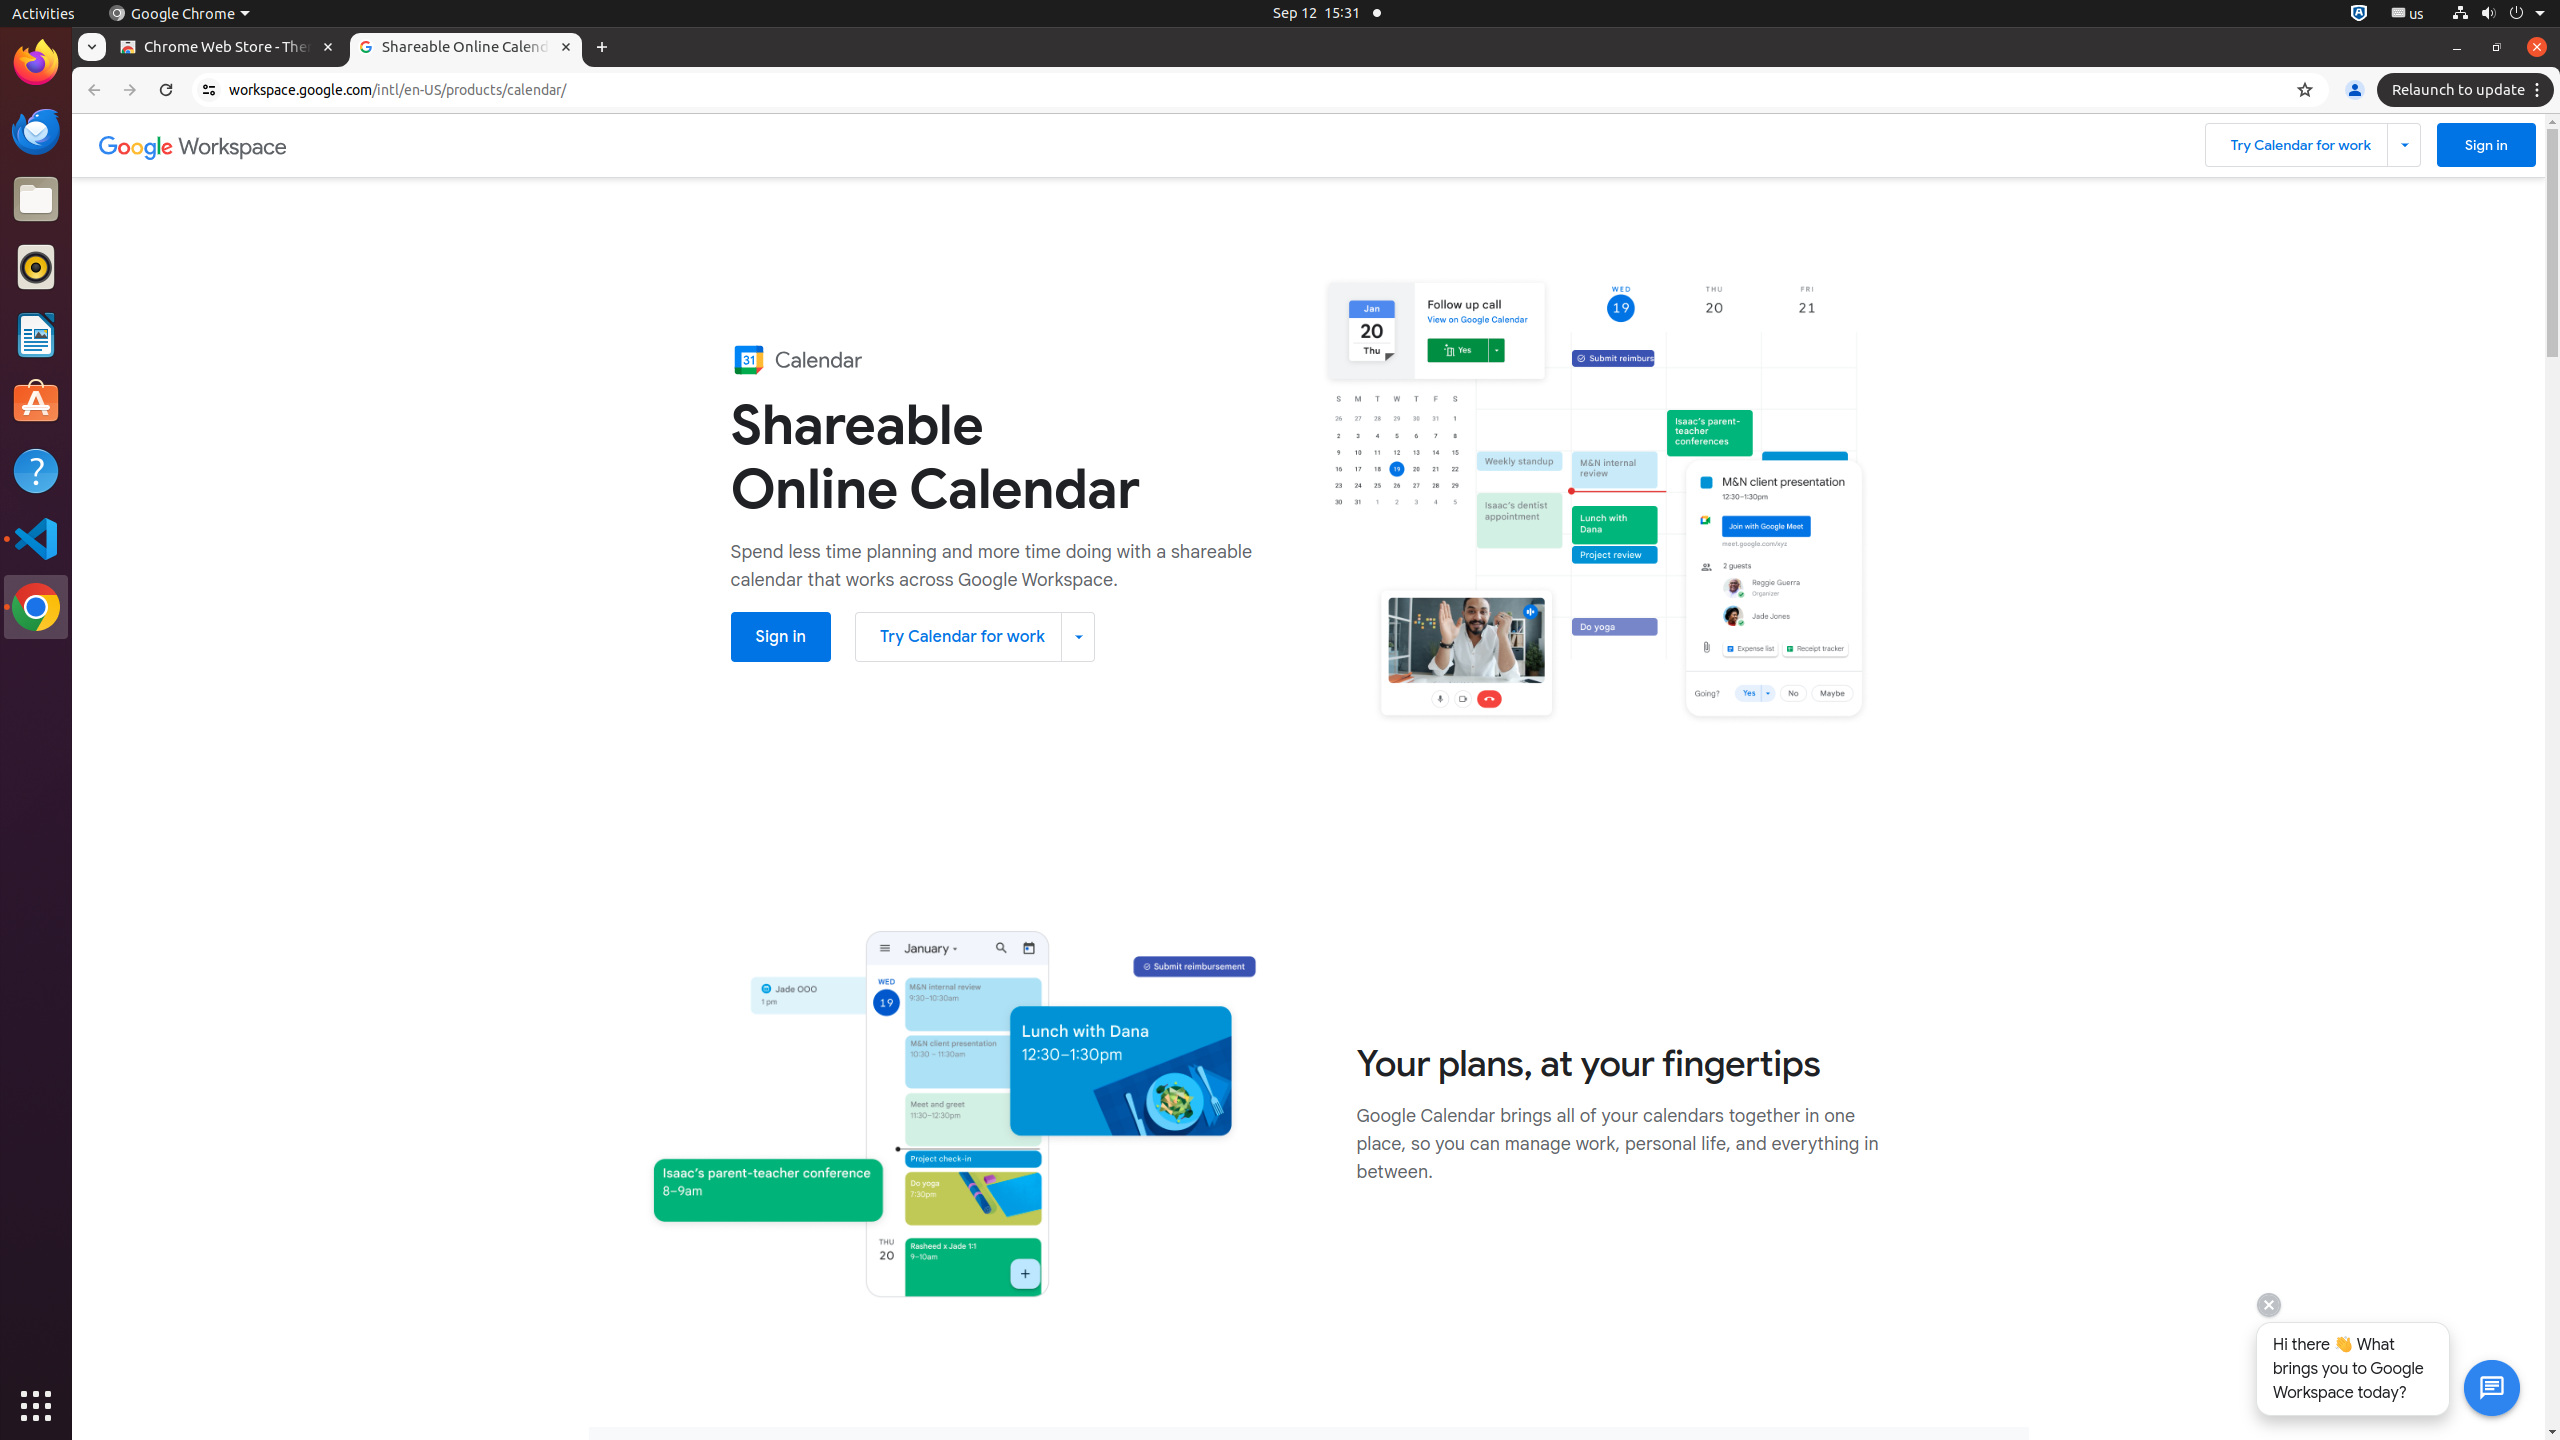 The width and height of the screenshot is (2560, 1440). What do you see at coordinates (166, 90) in the screenshot?
I see `Reload` at bounding box center [166, 90].